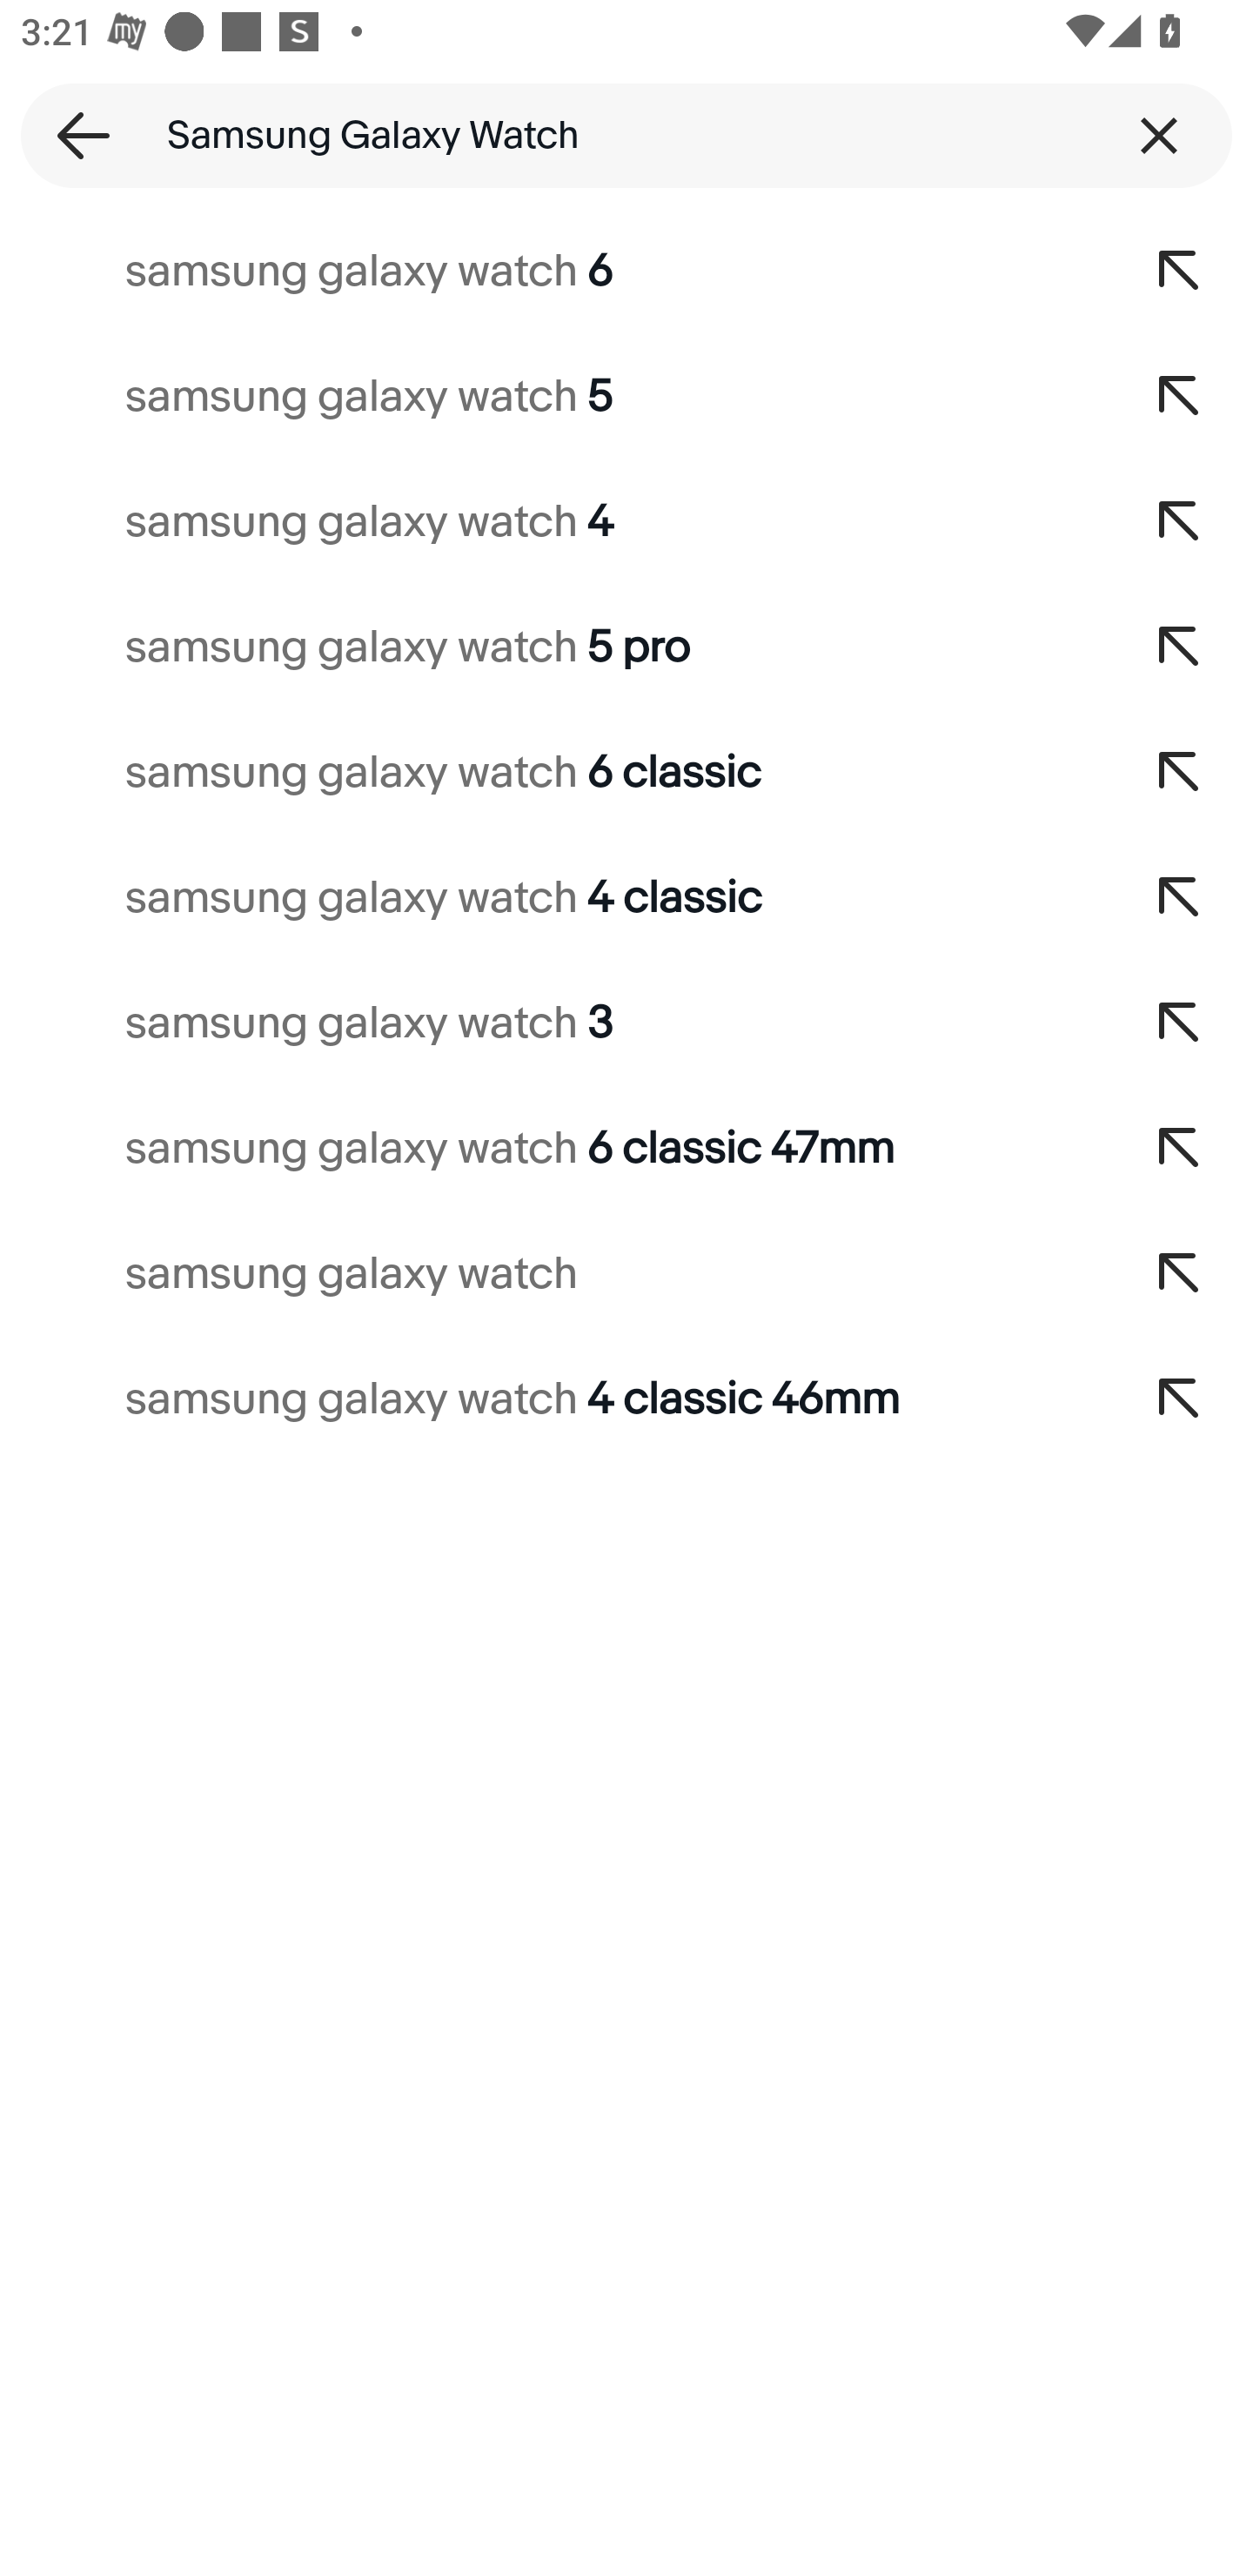 The width and height of the screenshot is (1253, 2576). I want to click on samsung galaxy watch 6 classic, so click(553, 773).